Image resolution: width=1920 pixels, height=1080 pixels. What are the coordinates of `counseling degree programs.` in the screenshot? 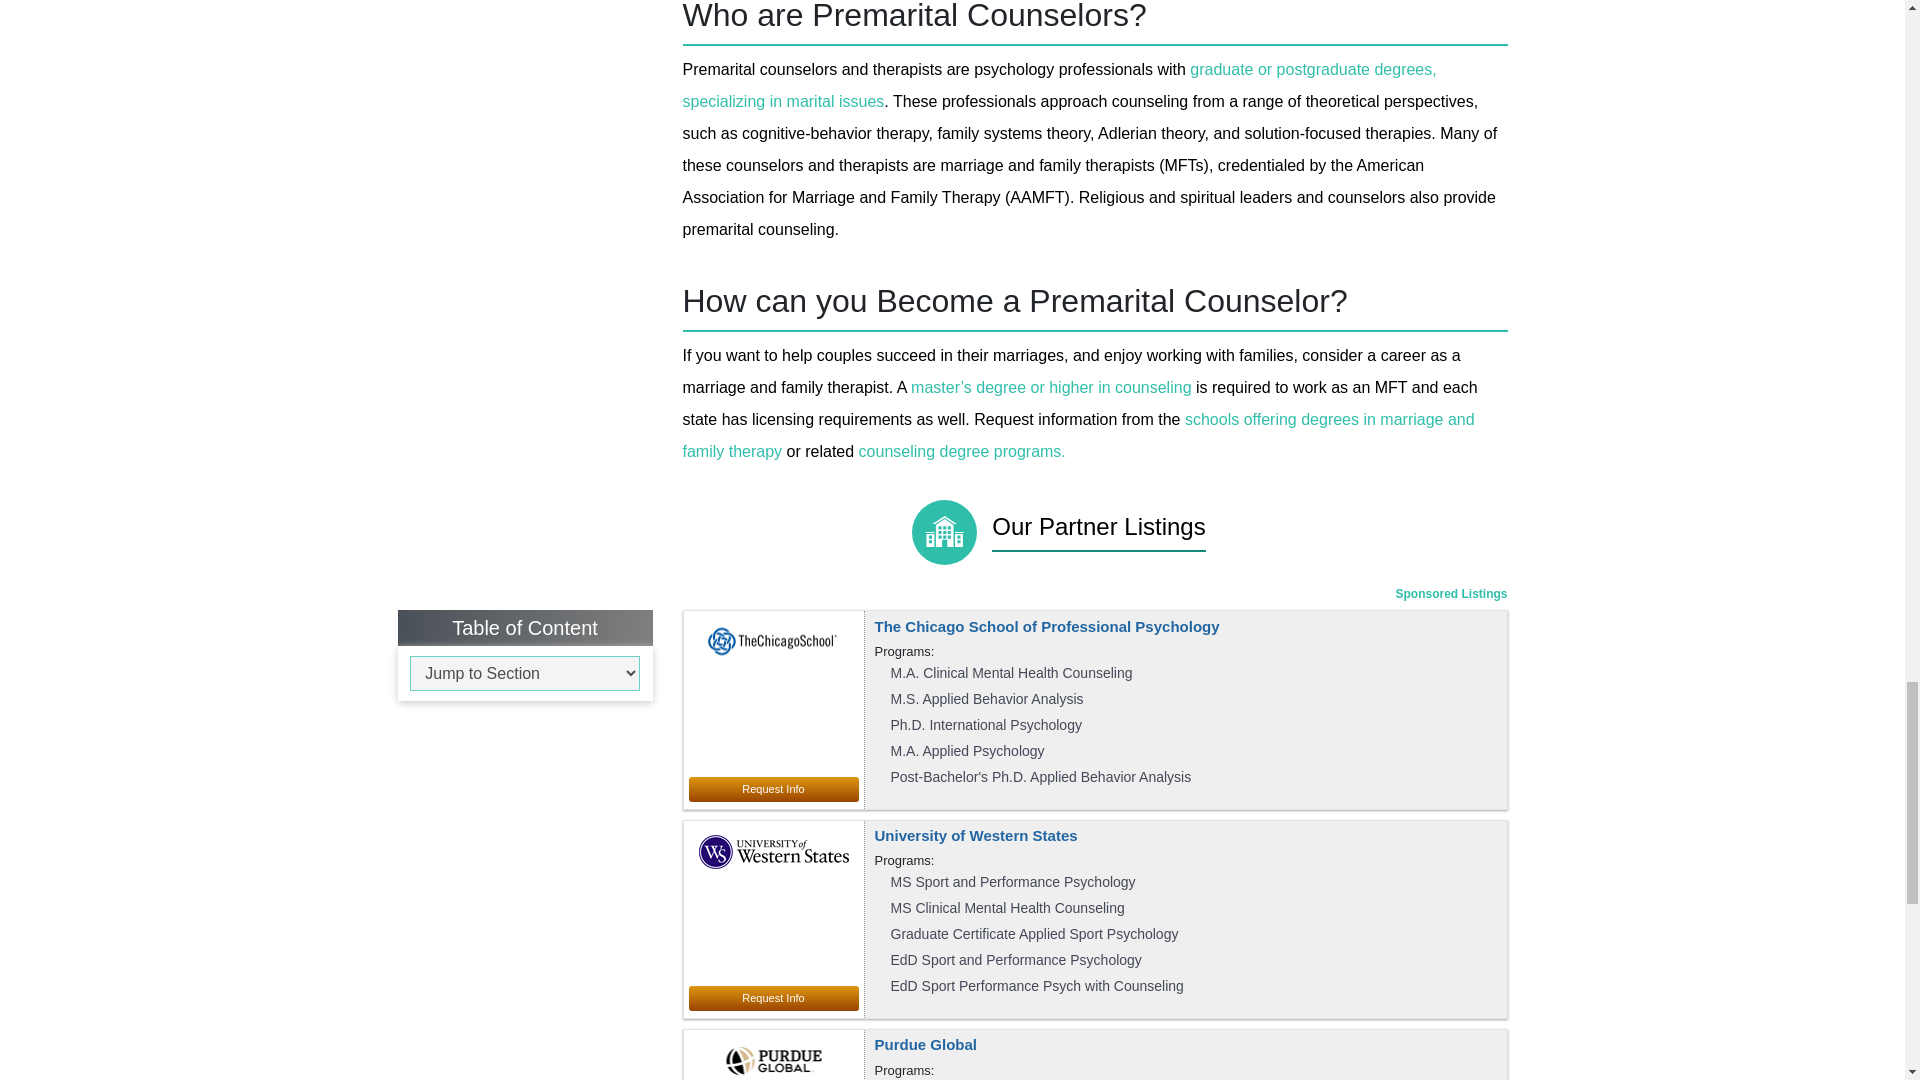 It's located at (962, 451).